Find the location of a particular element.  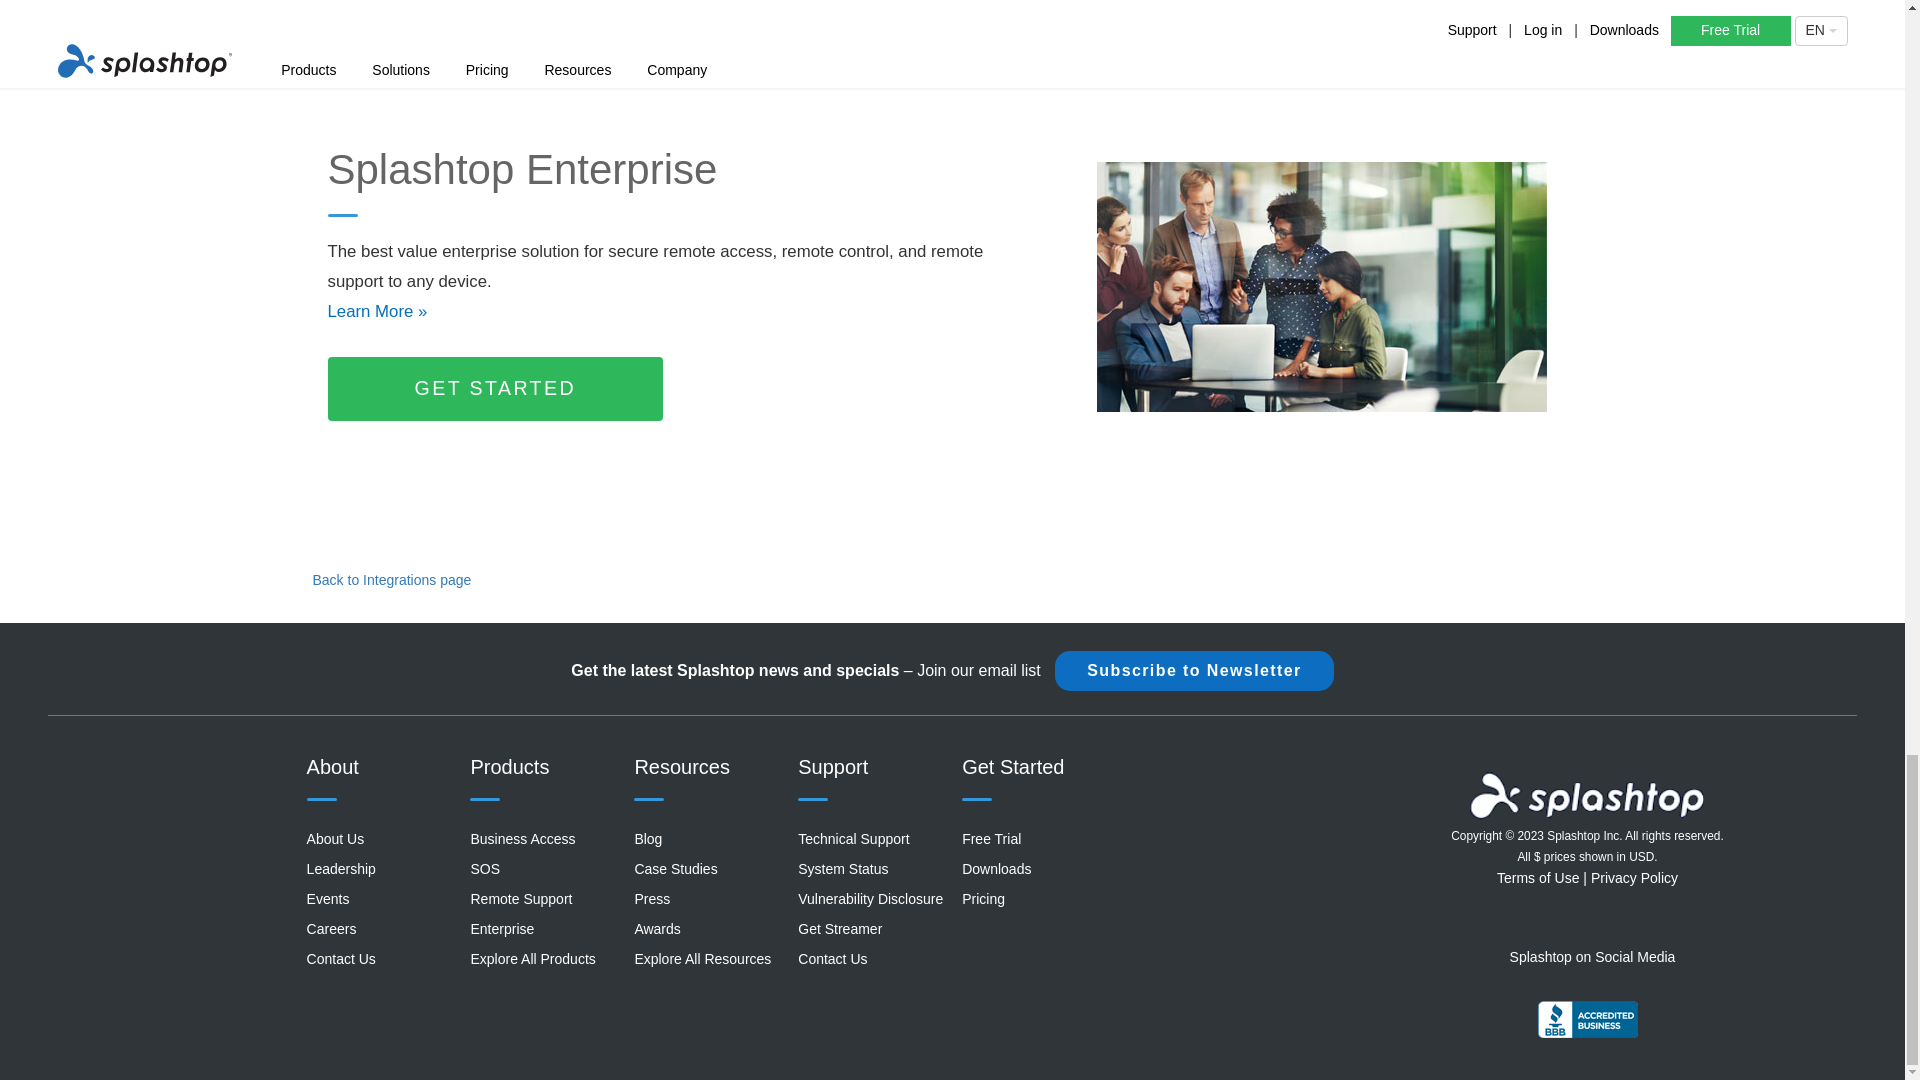

youtube.com is located at coordinates (1590, 924).